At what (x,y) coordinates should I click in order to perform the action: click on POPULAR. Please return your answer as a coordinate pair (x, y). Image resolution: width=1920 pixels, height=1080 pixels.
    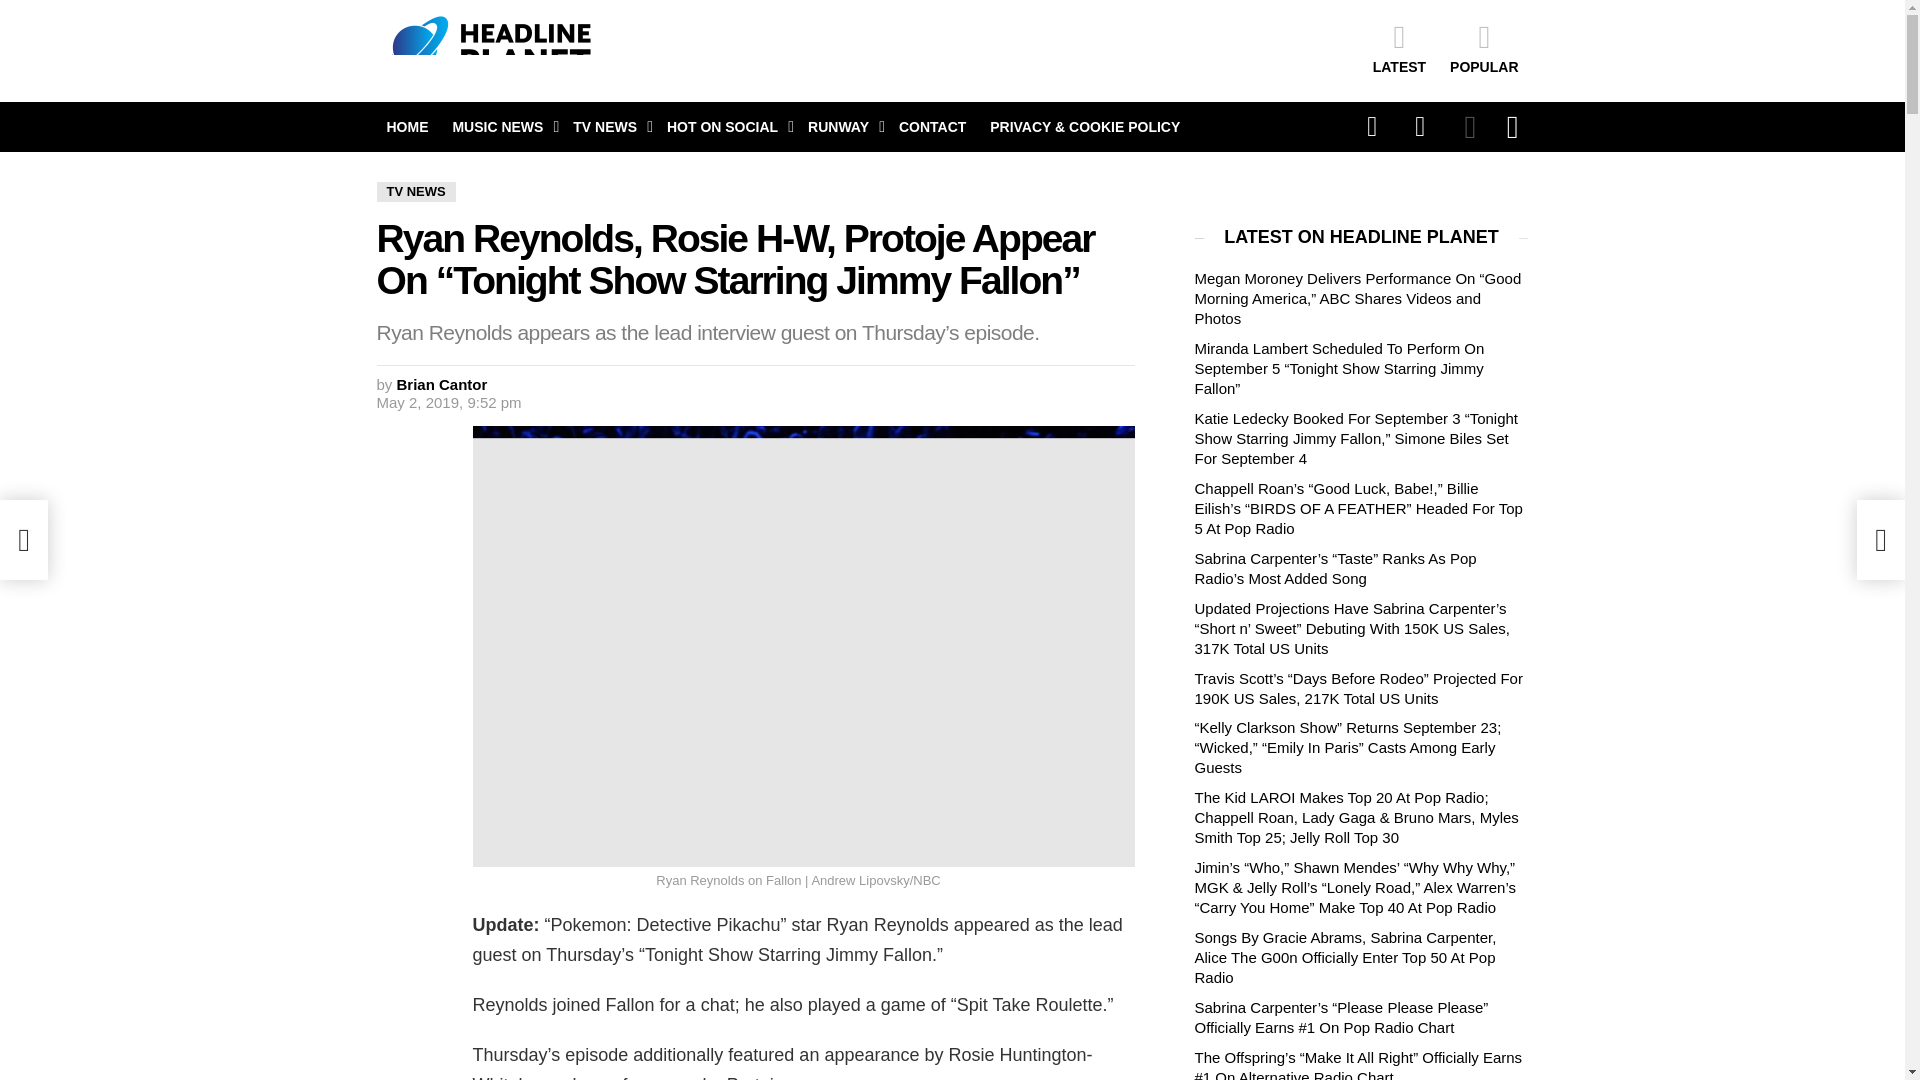
    Looking at the image, I should click on (1484, 47).